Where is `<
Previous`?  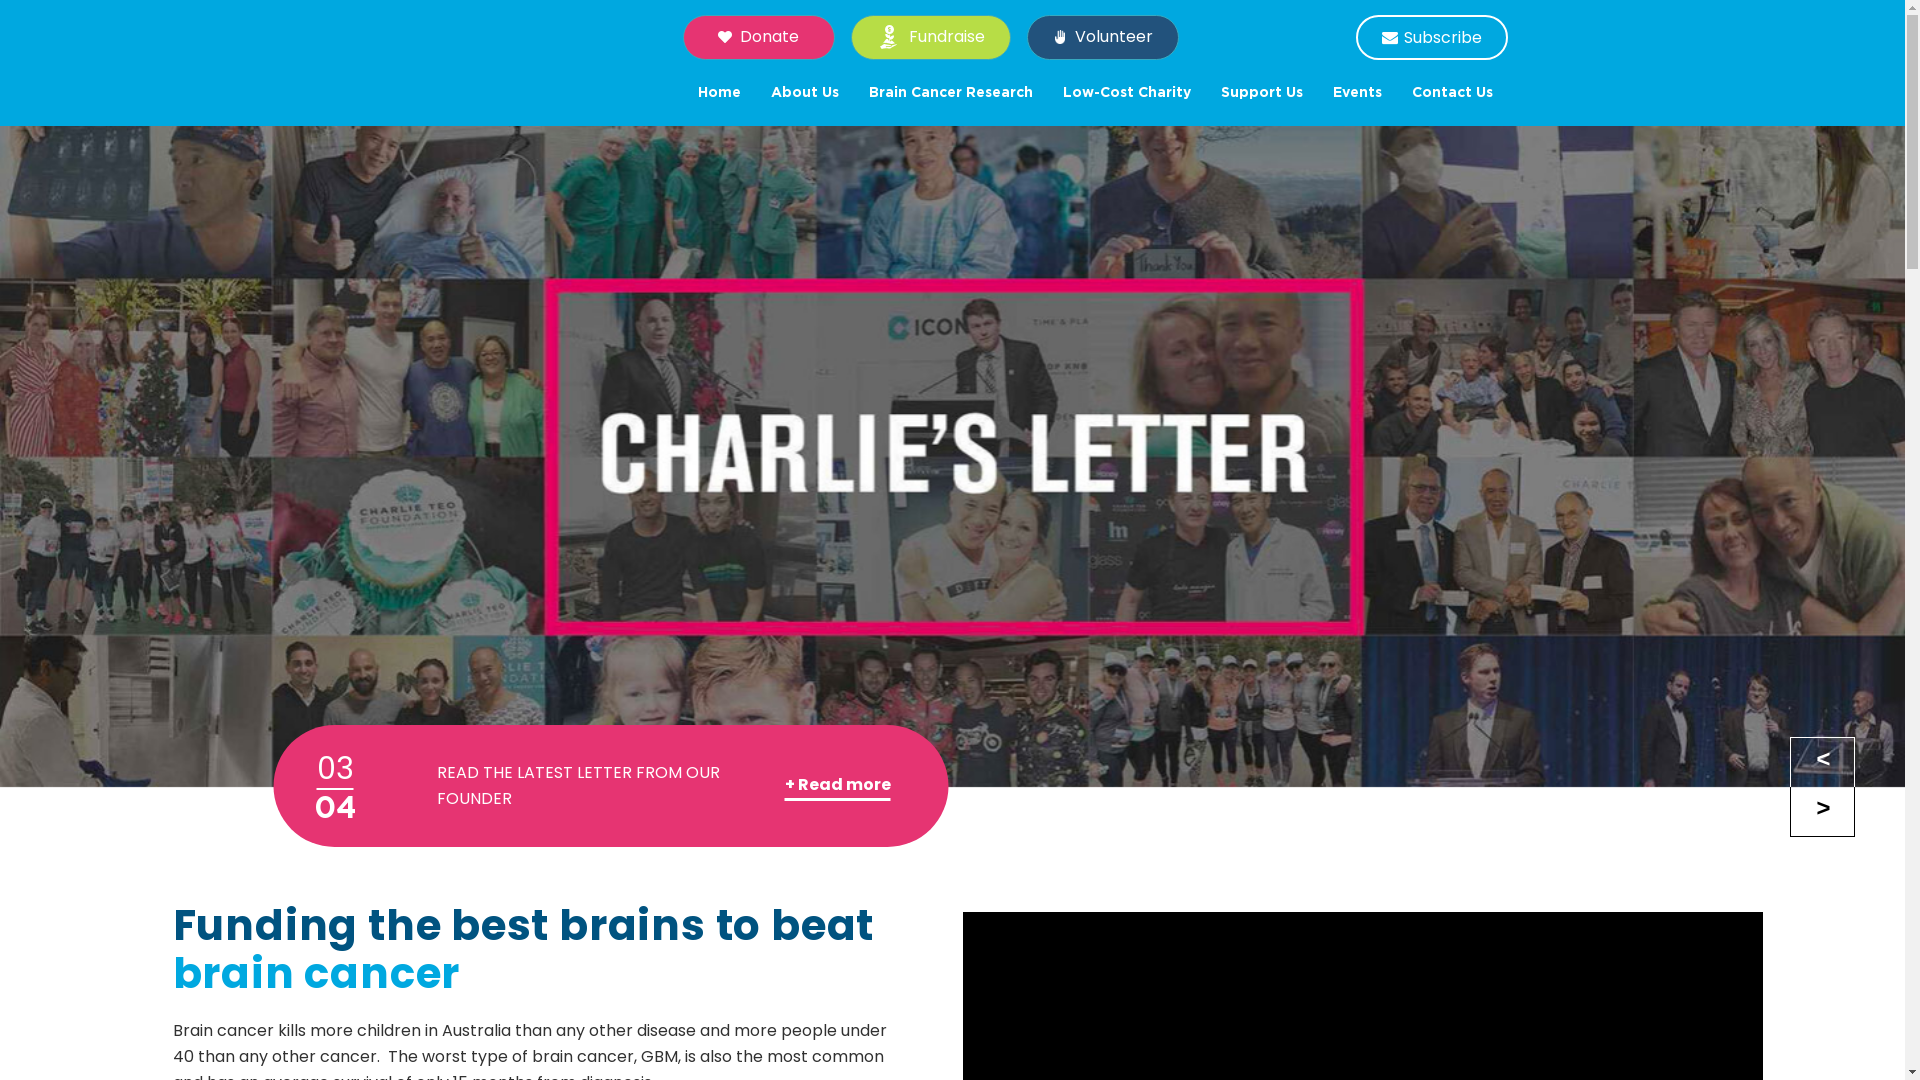 <
Previous is located at coordinates (1822, 762).